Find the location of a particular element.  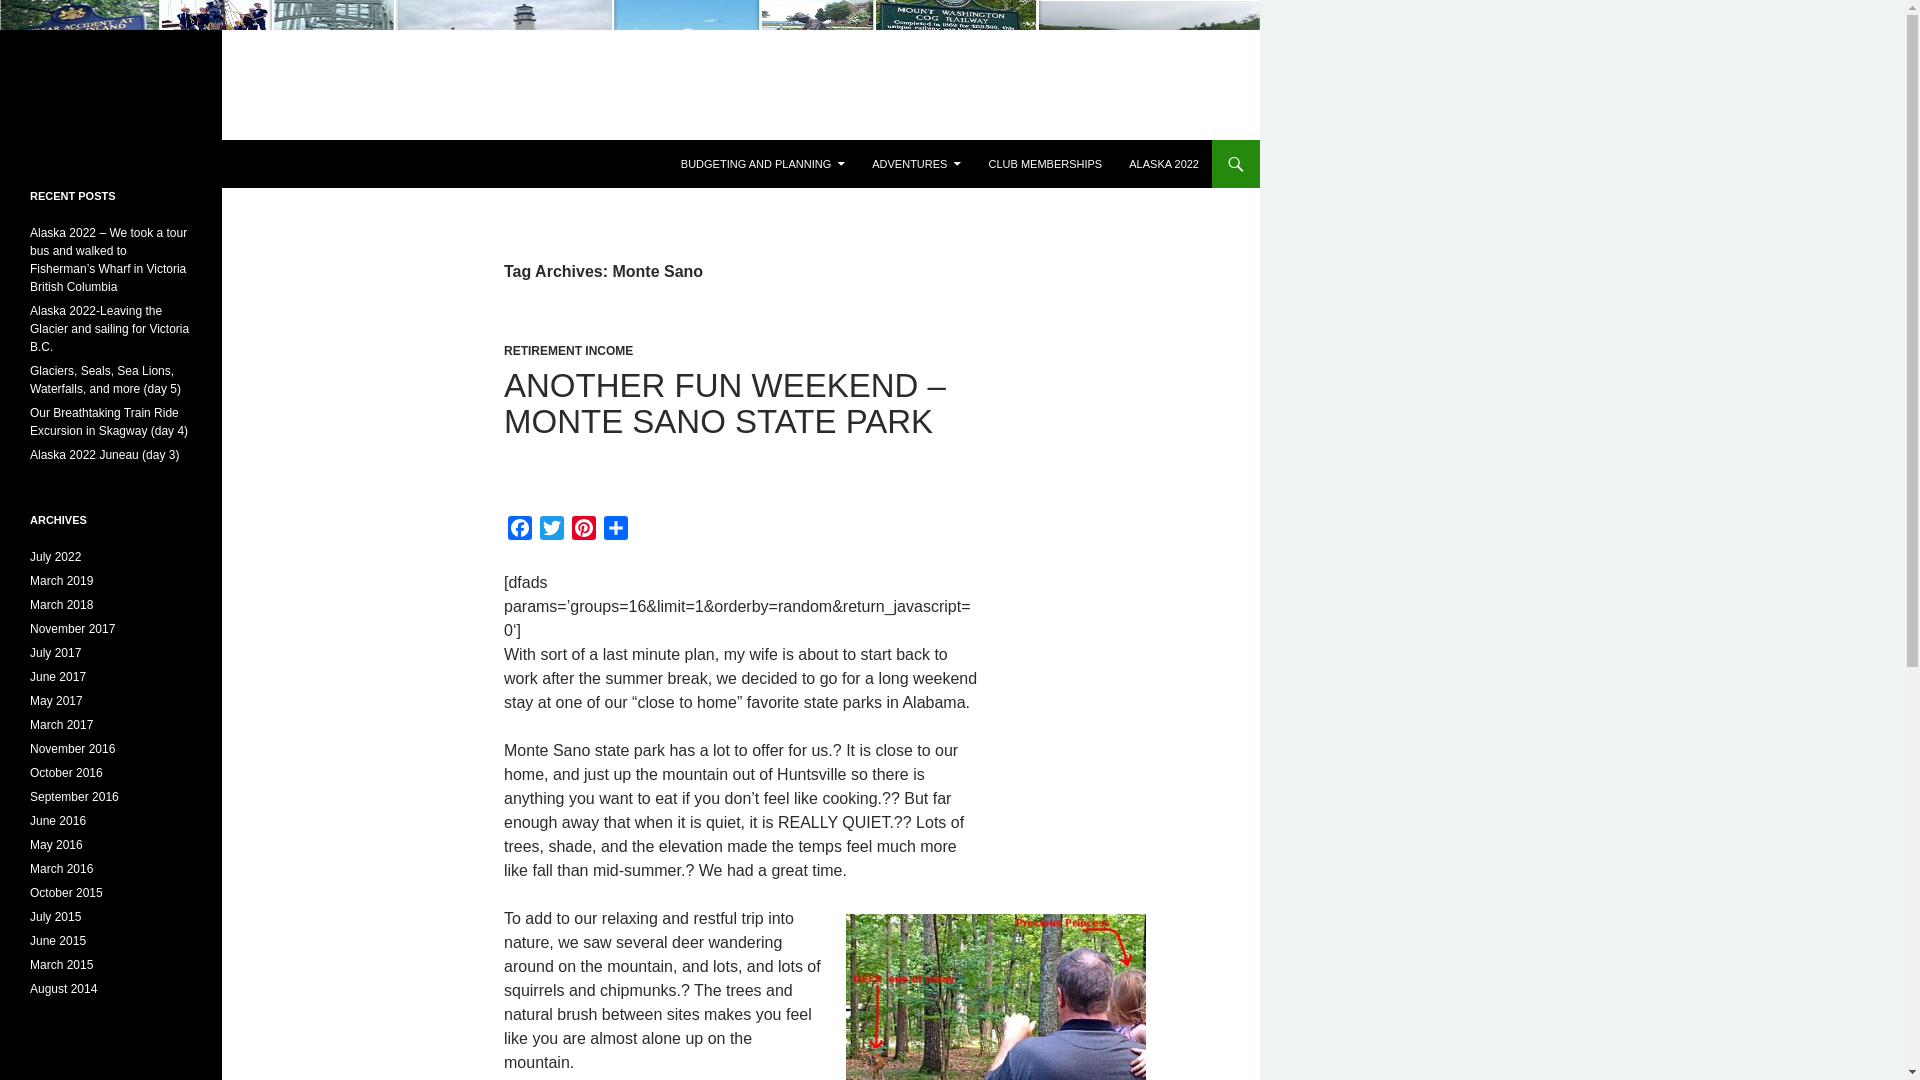

ALASKA 2022 is located at coordinates (1164, 164).